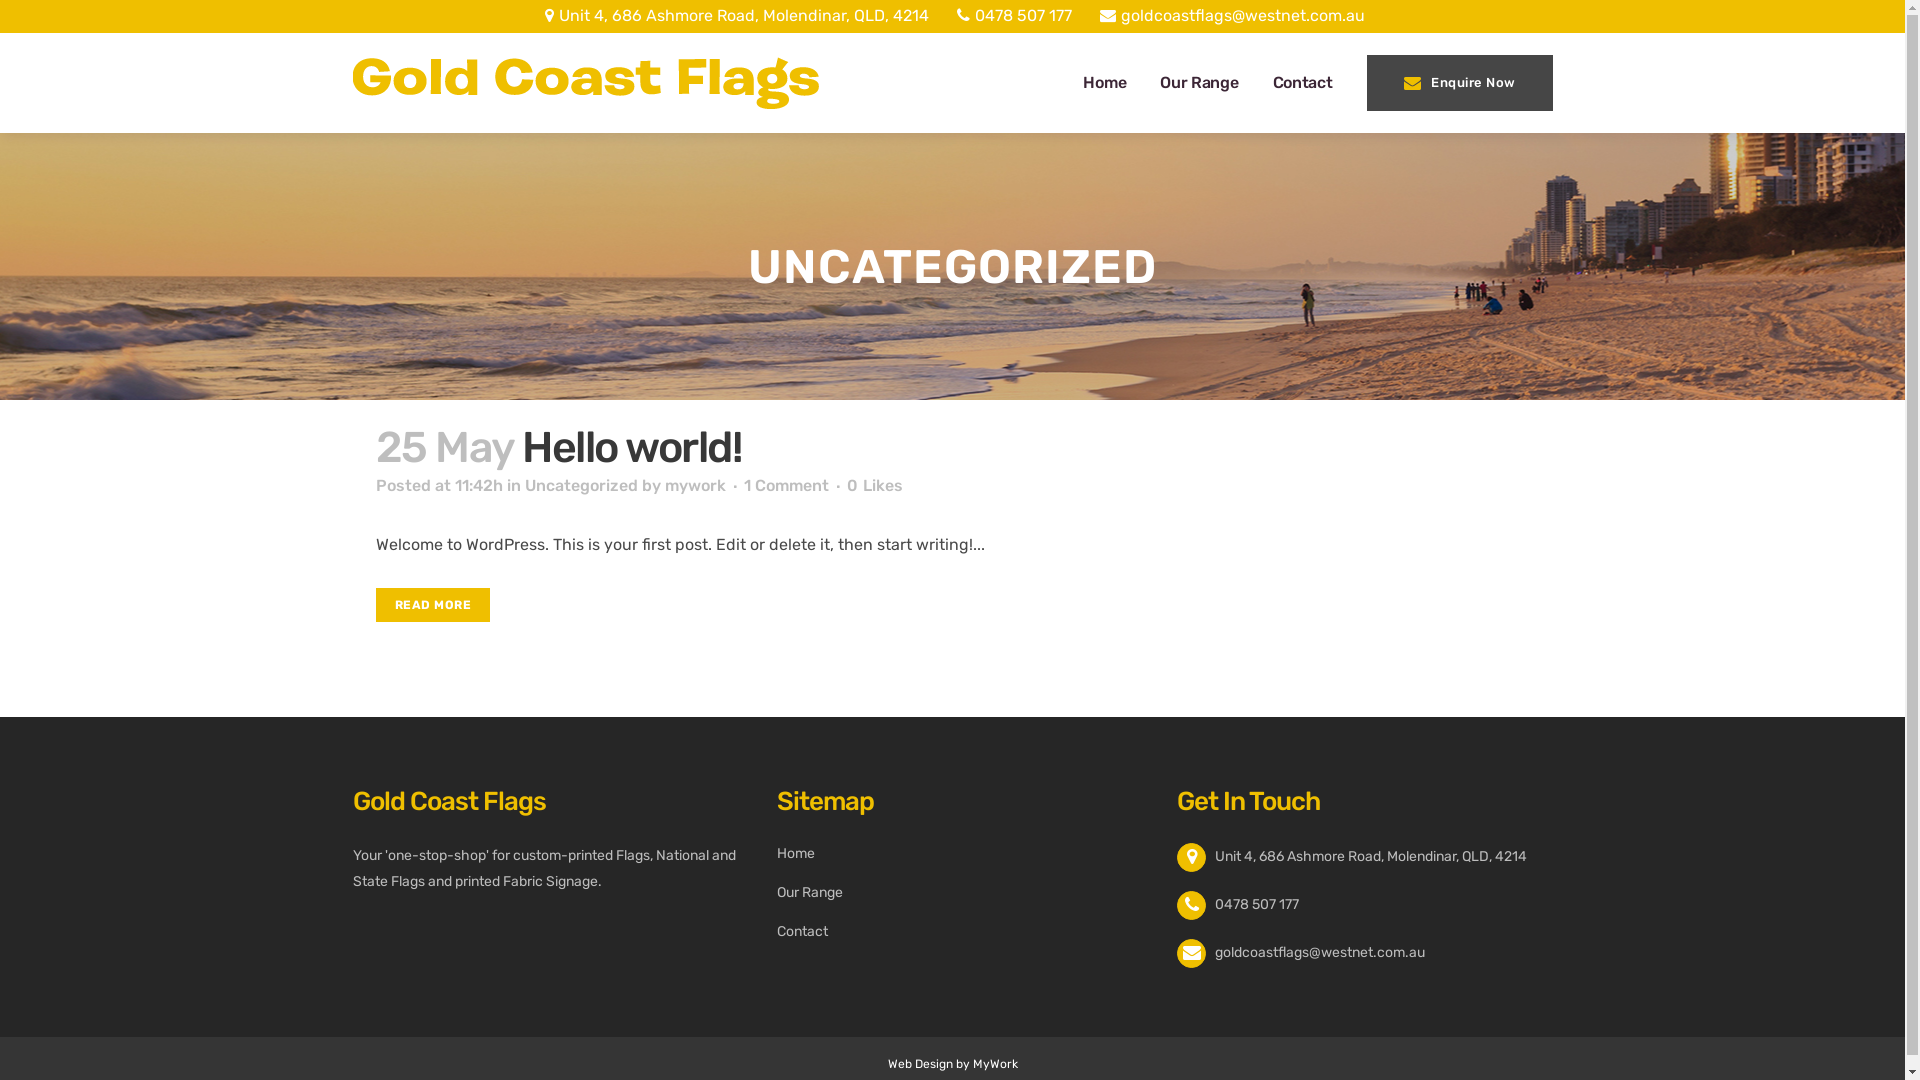  Describe the element at coordinates (1014, 16) in the screenshot. I see `0478 507 177` at that location.